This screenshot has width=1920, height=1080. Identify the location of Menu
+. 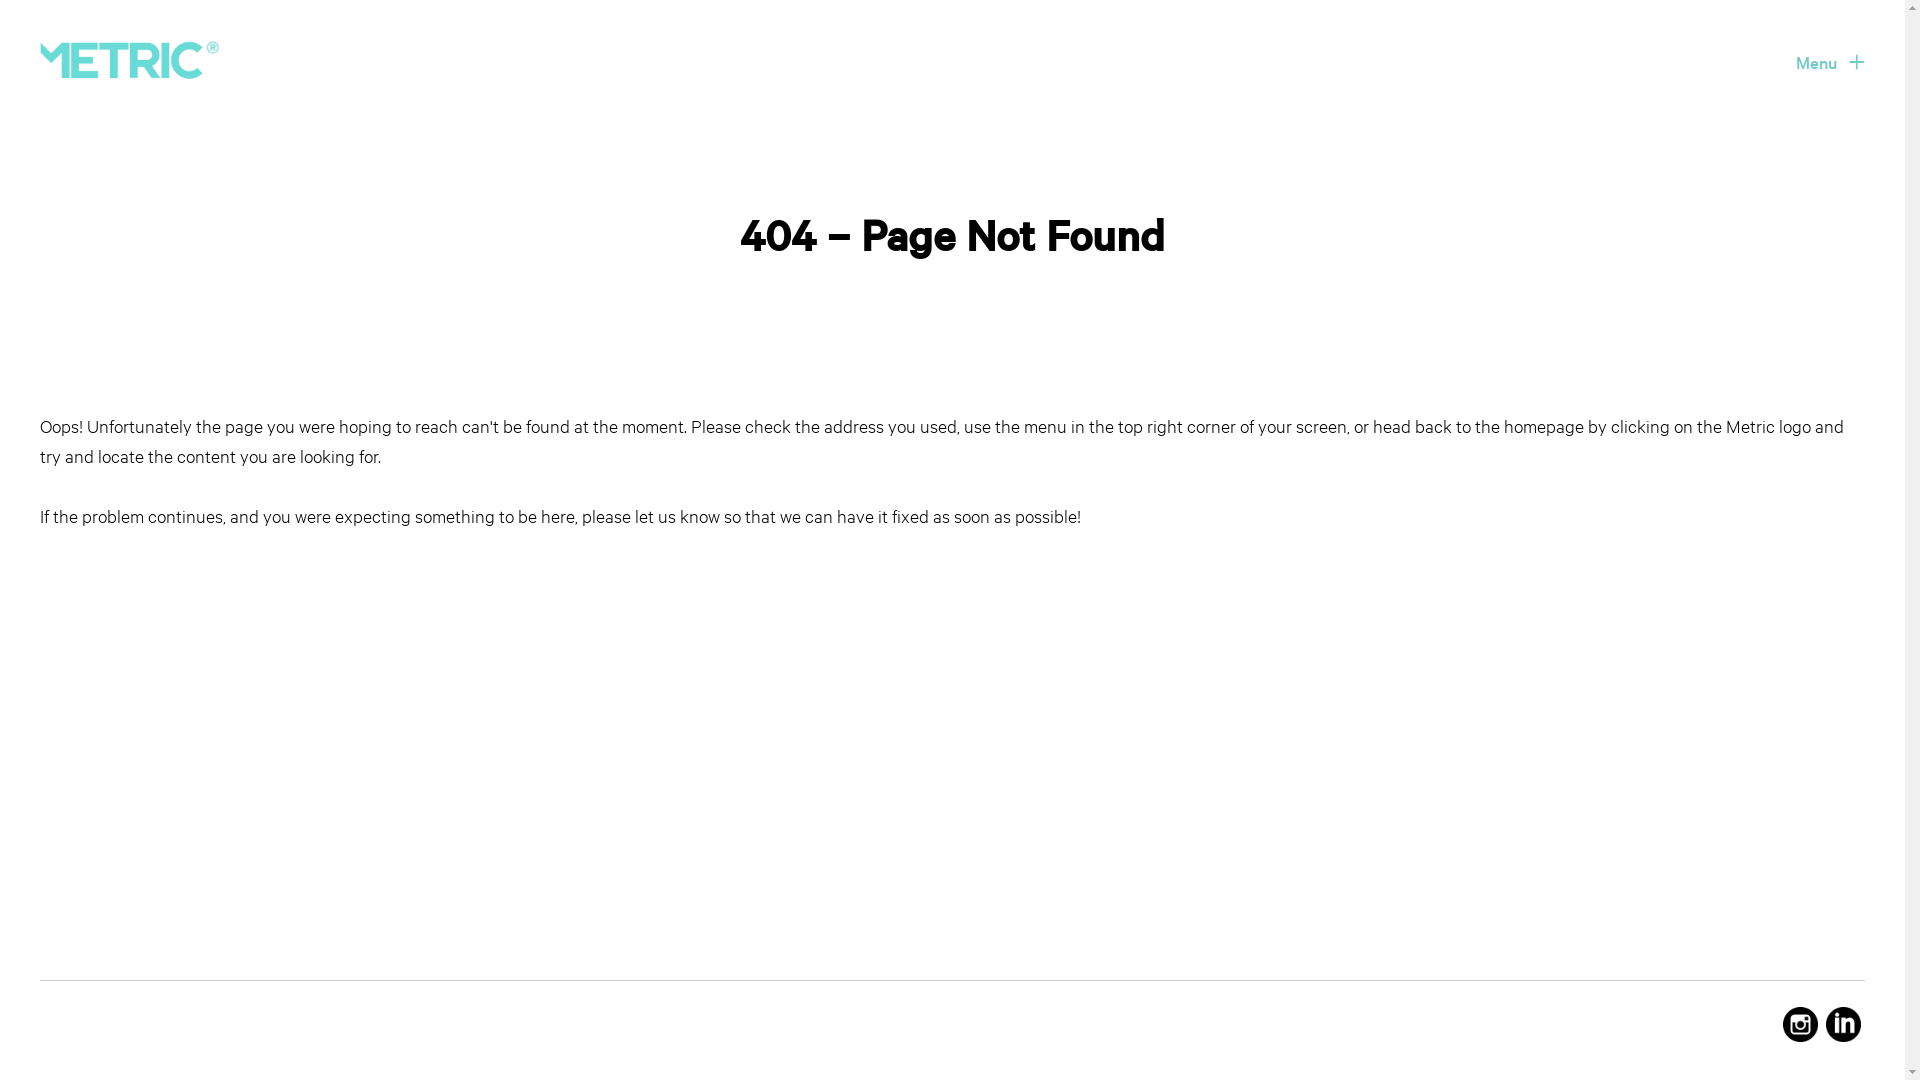
(1826, 62).